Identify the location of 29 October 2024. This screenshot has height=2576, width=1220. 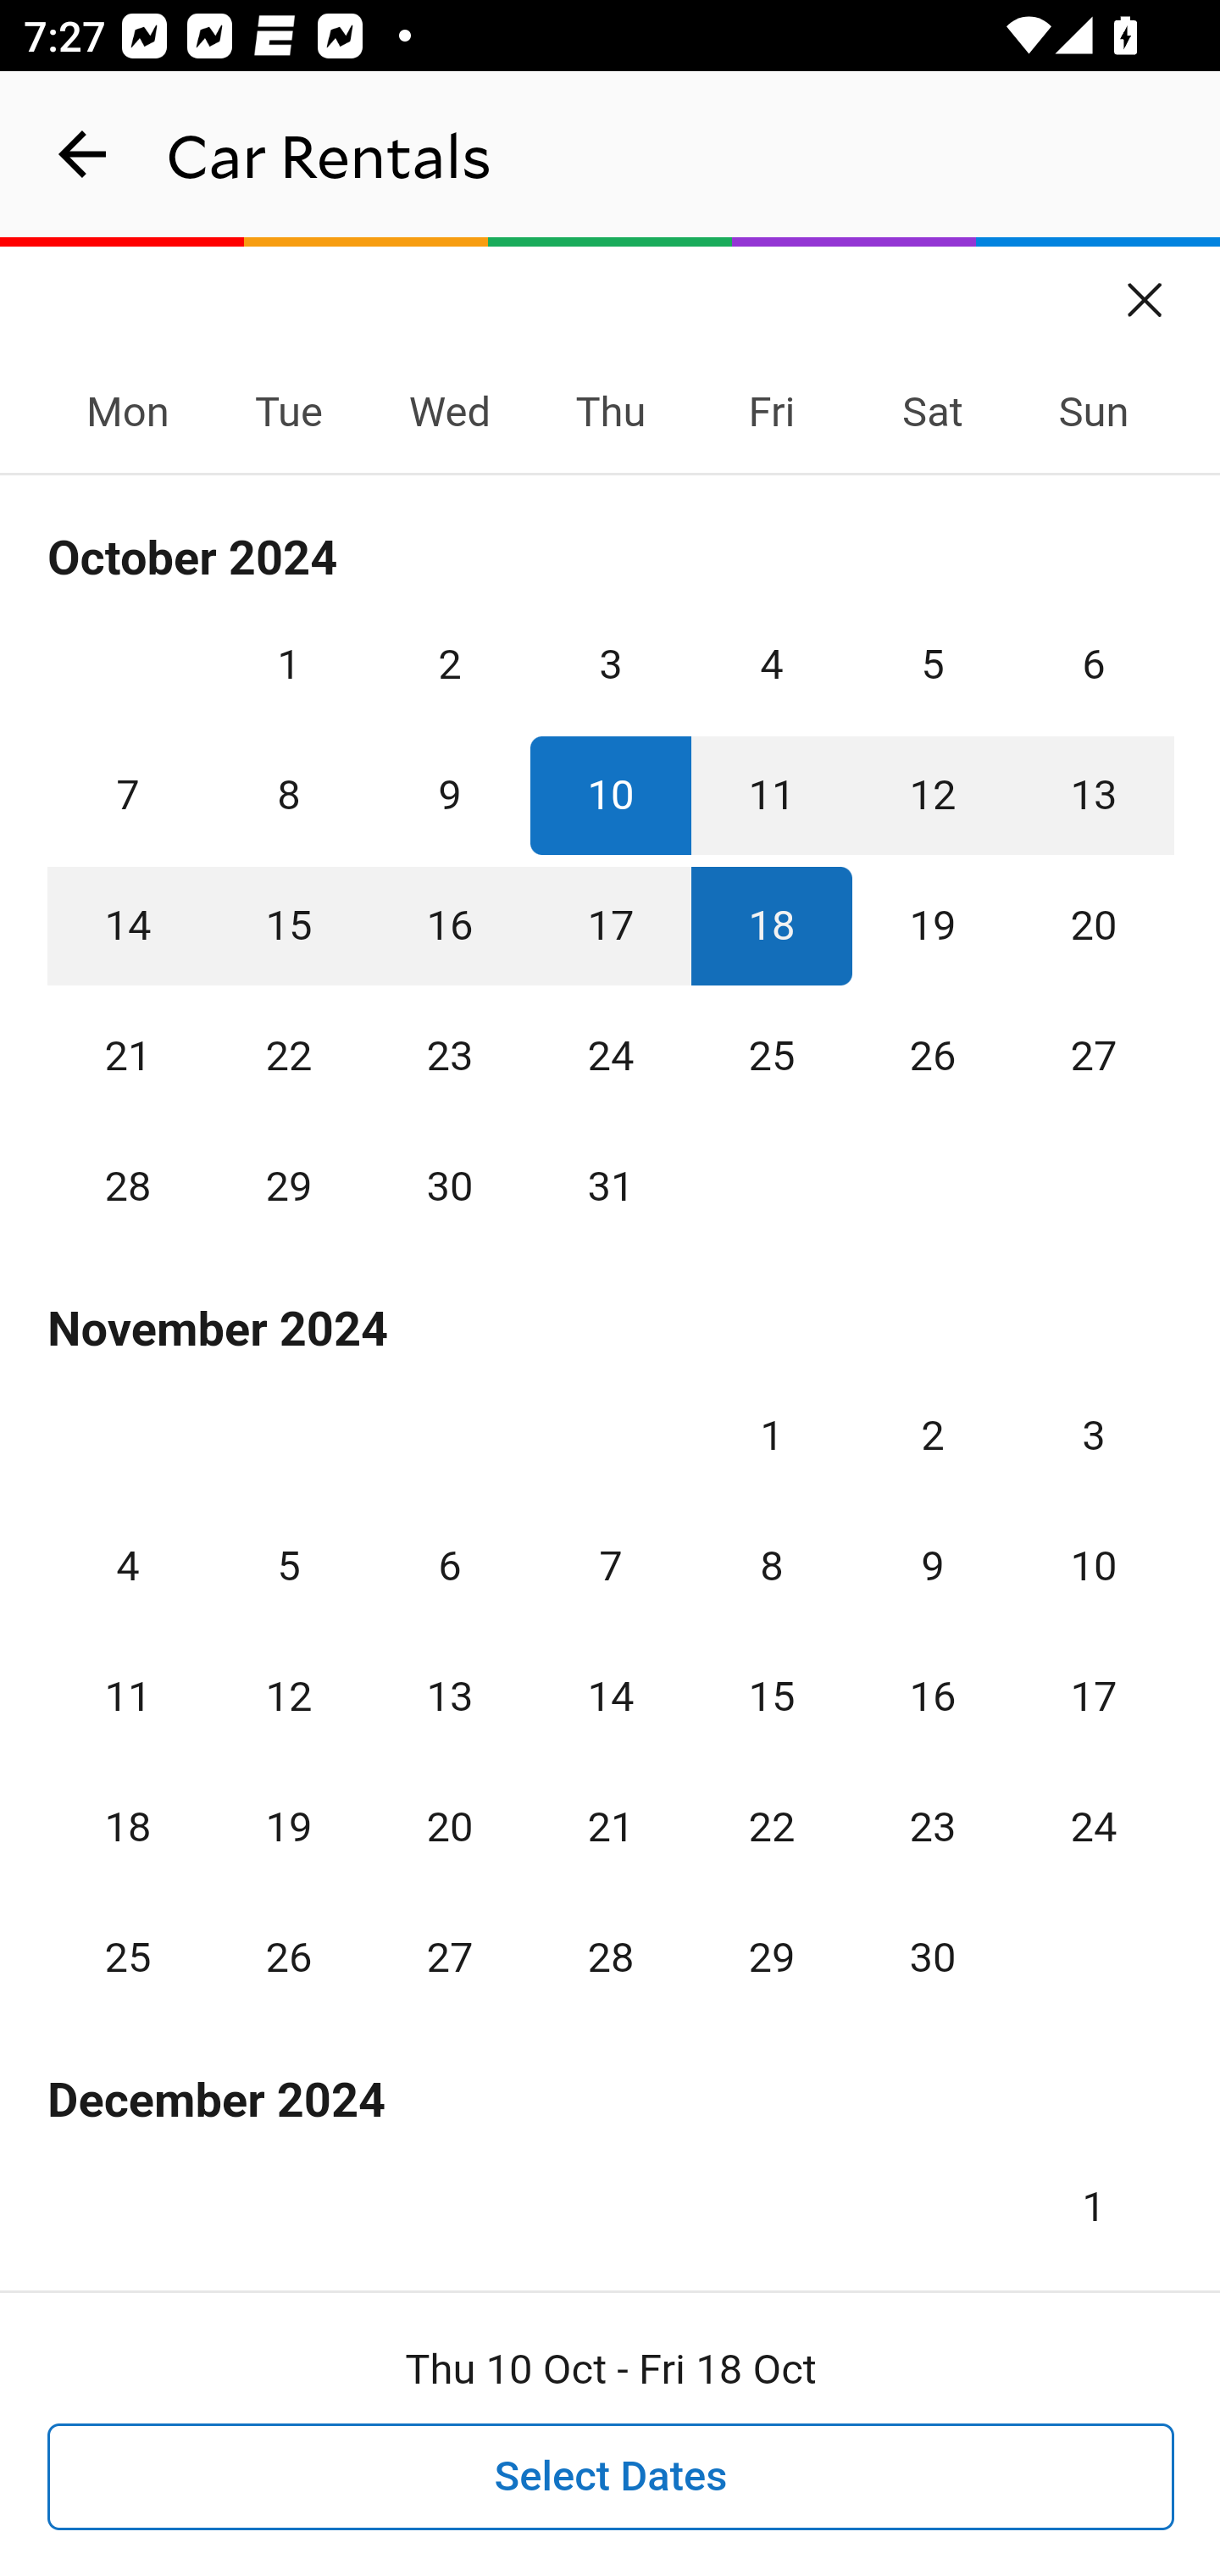
(288, 1187).